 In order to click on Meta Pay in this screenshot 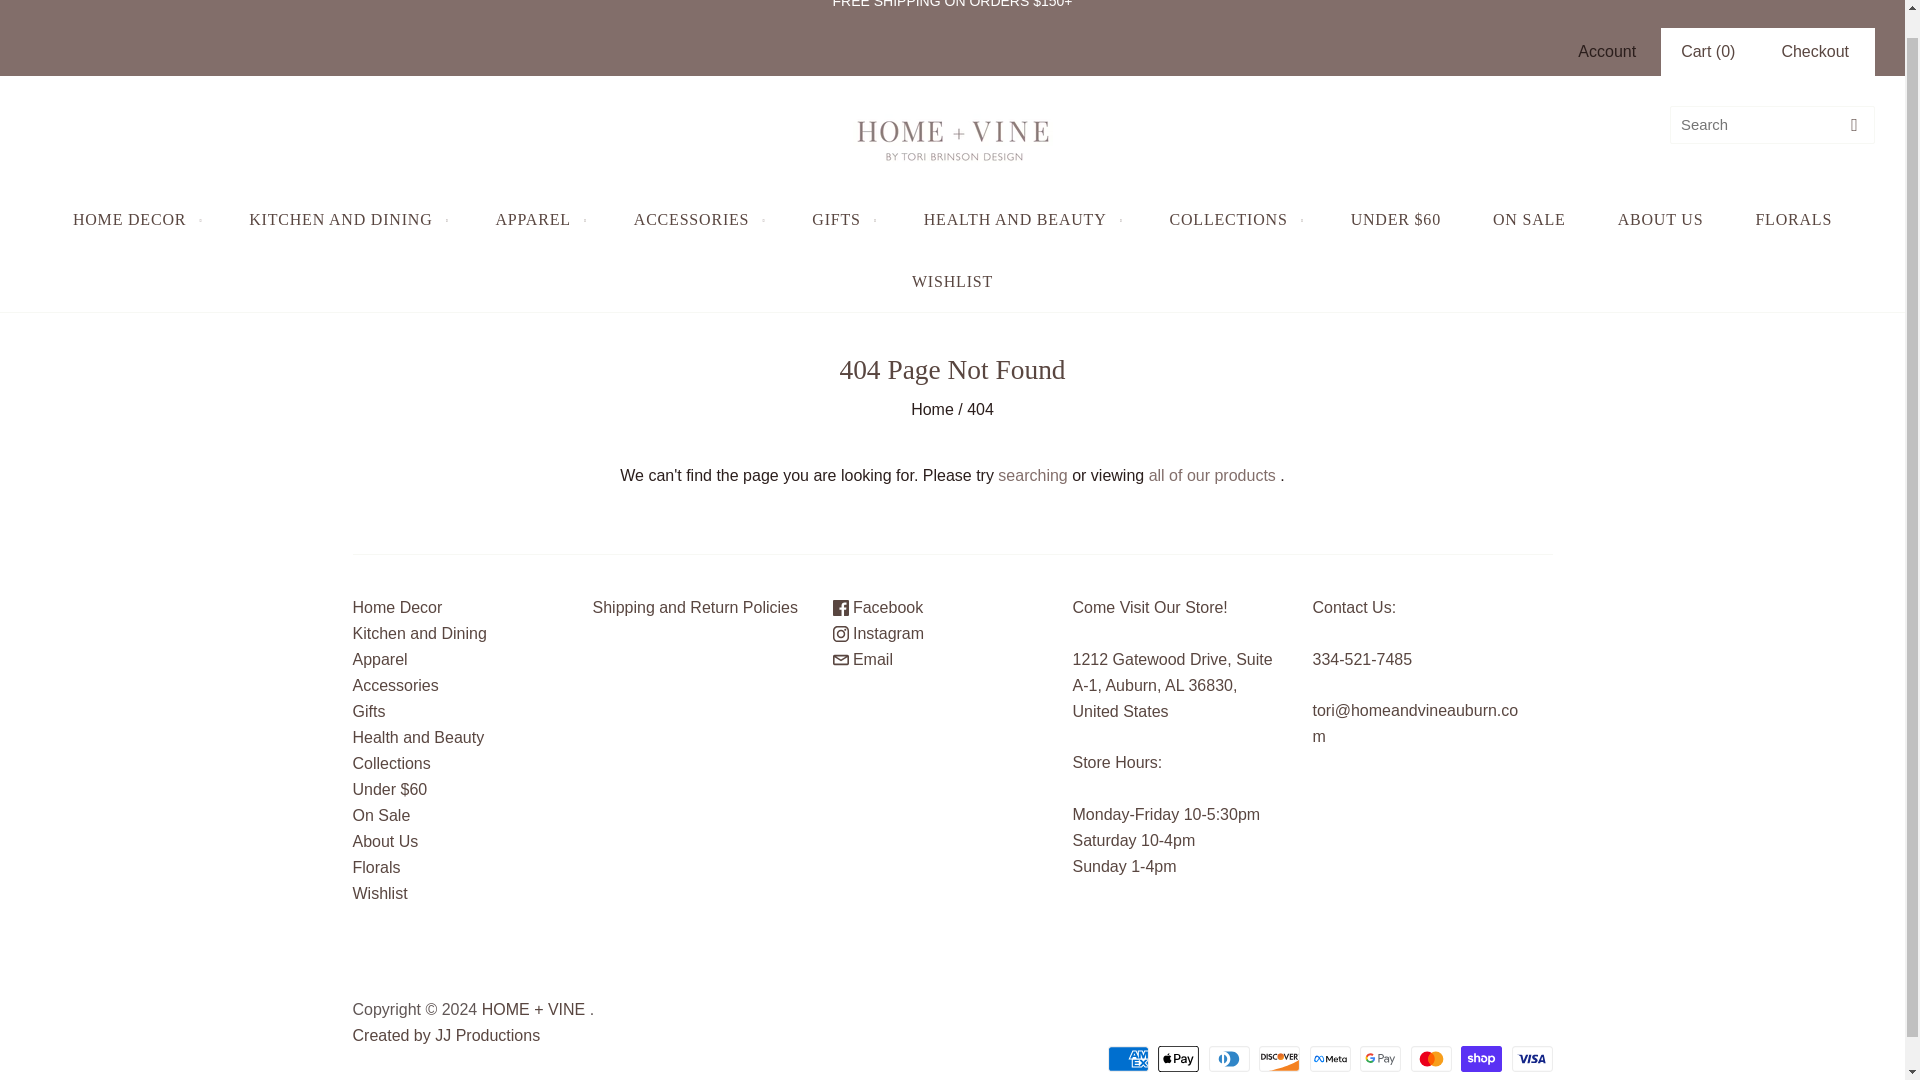, I will do `click(1330, 1059)`.